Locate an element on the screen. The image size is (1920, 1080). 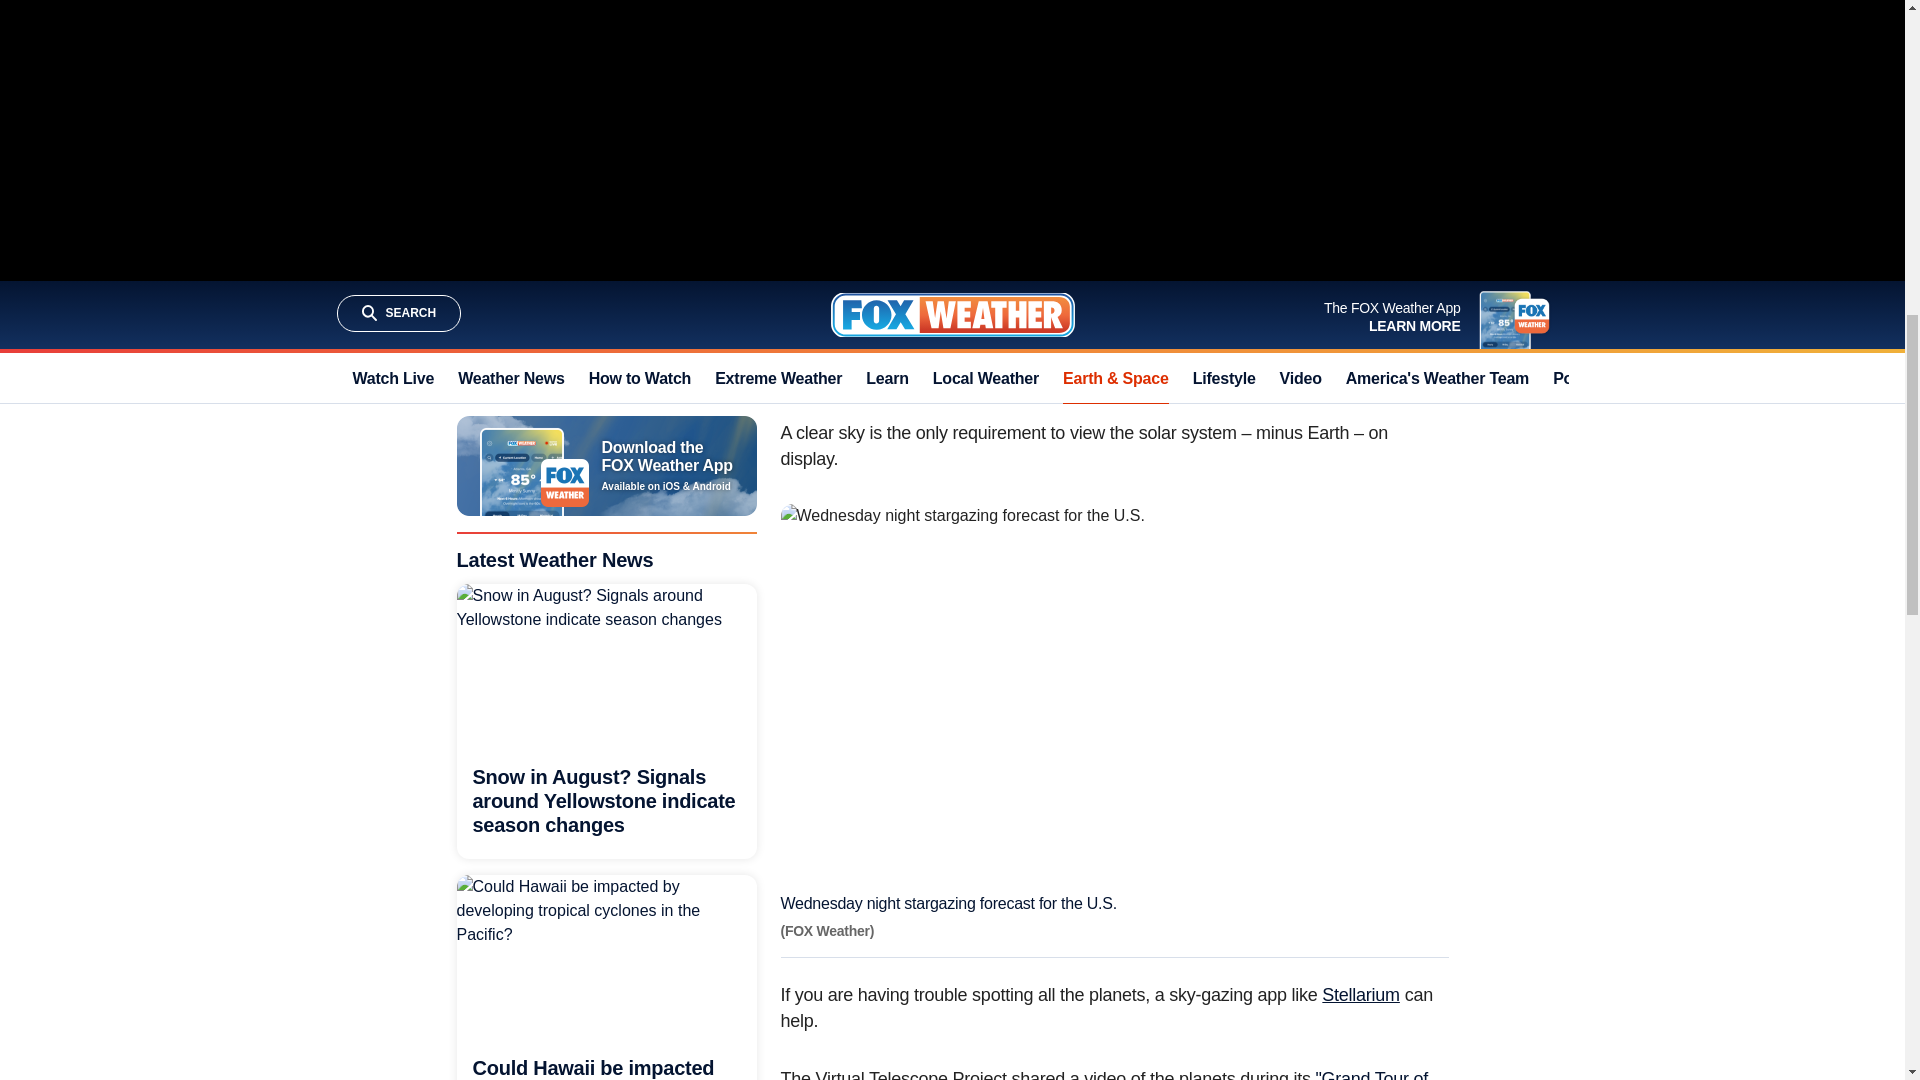
Stellarium is located at coordinates (1360, 994).